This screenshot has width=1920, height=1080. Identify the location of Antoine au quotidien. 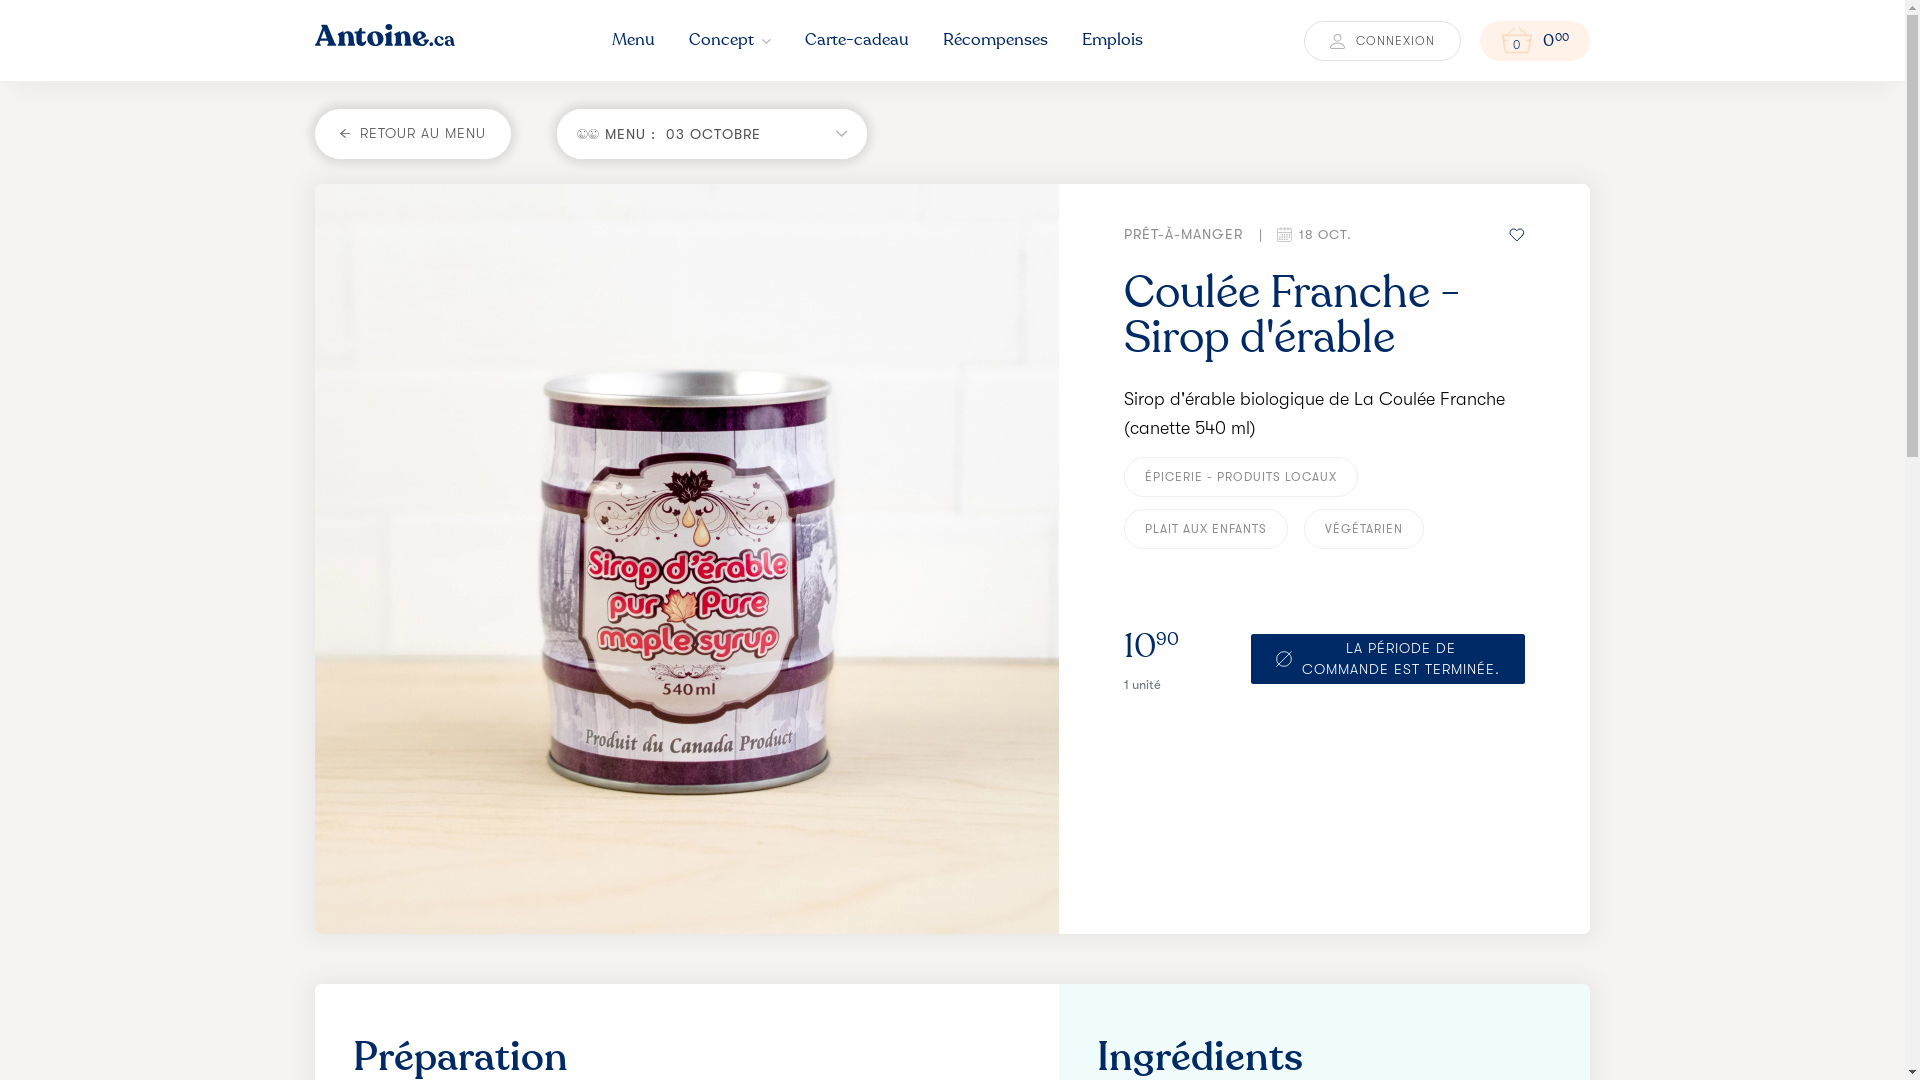
(829, 862).